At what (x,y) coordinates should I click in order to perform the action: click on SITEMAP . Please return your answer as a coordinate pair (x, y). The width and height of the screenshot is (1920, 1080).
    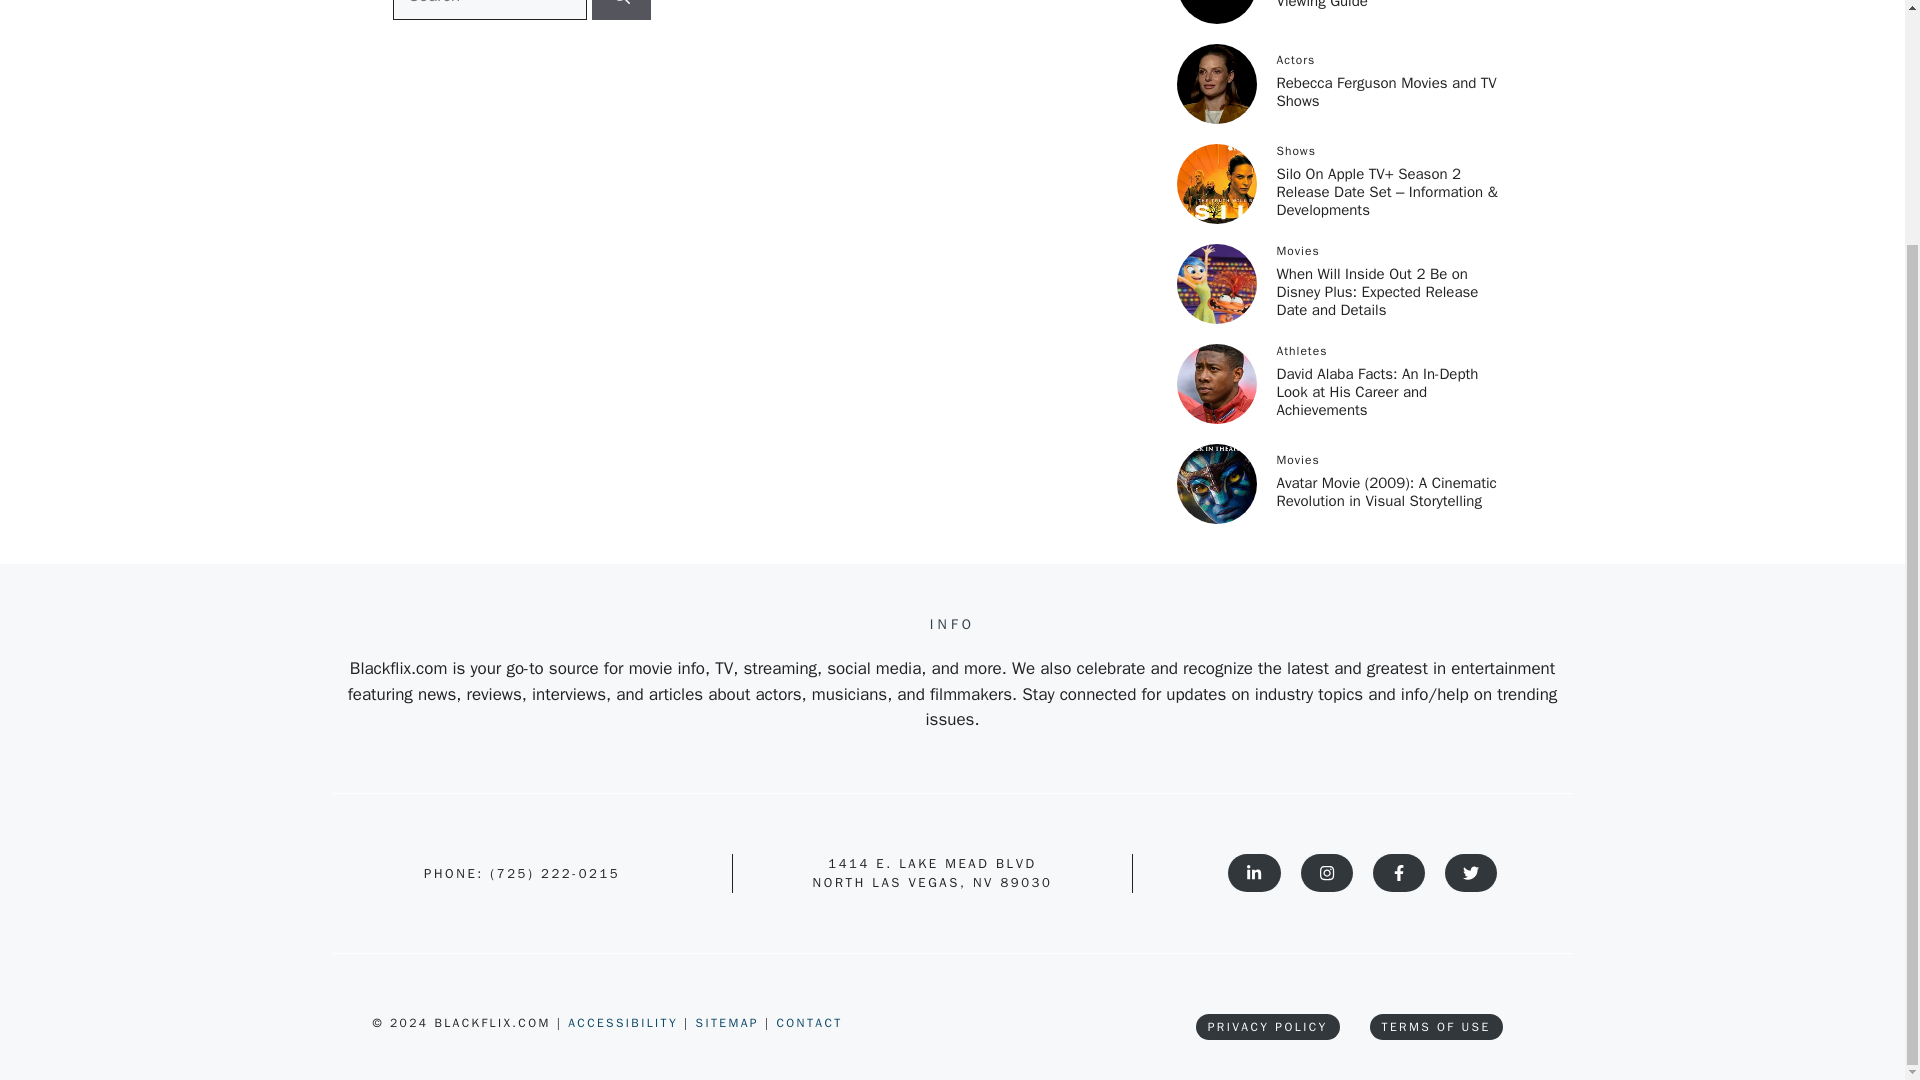
    Looking at the image, I should click on (730, 1023).